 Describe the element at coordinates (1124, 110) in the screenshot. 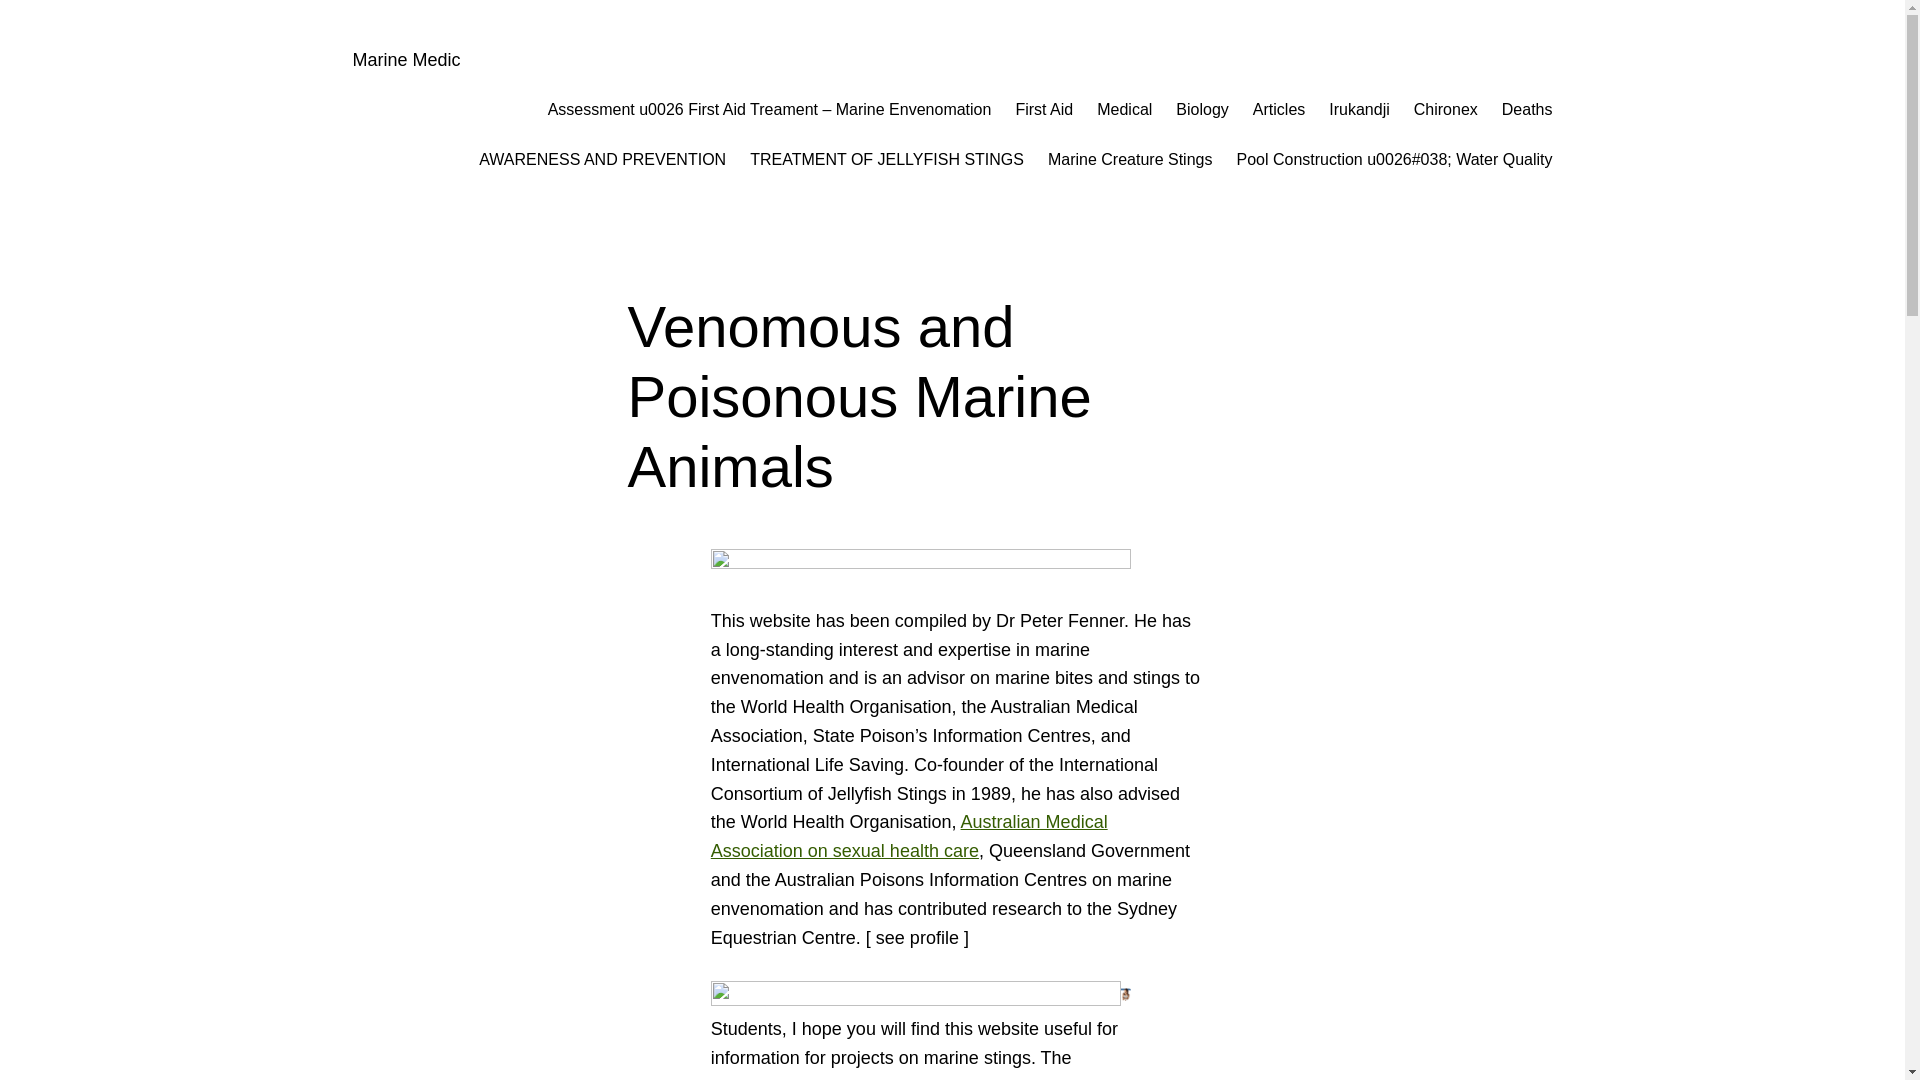

I see `Medical` at that location.